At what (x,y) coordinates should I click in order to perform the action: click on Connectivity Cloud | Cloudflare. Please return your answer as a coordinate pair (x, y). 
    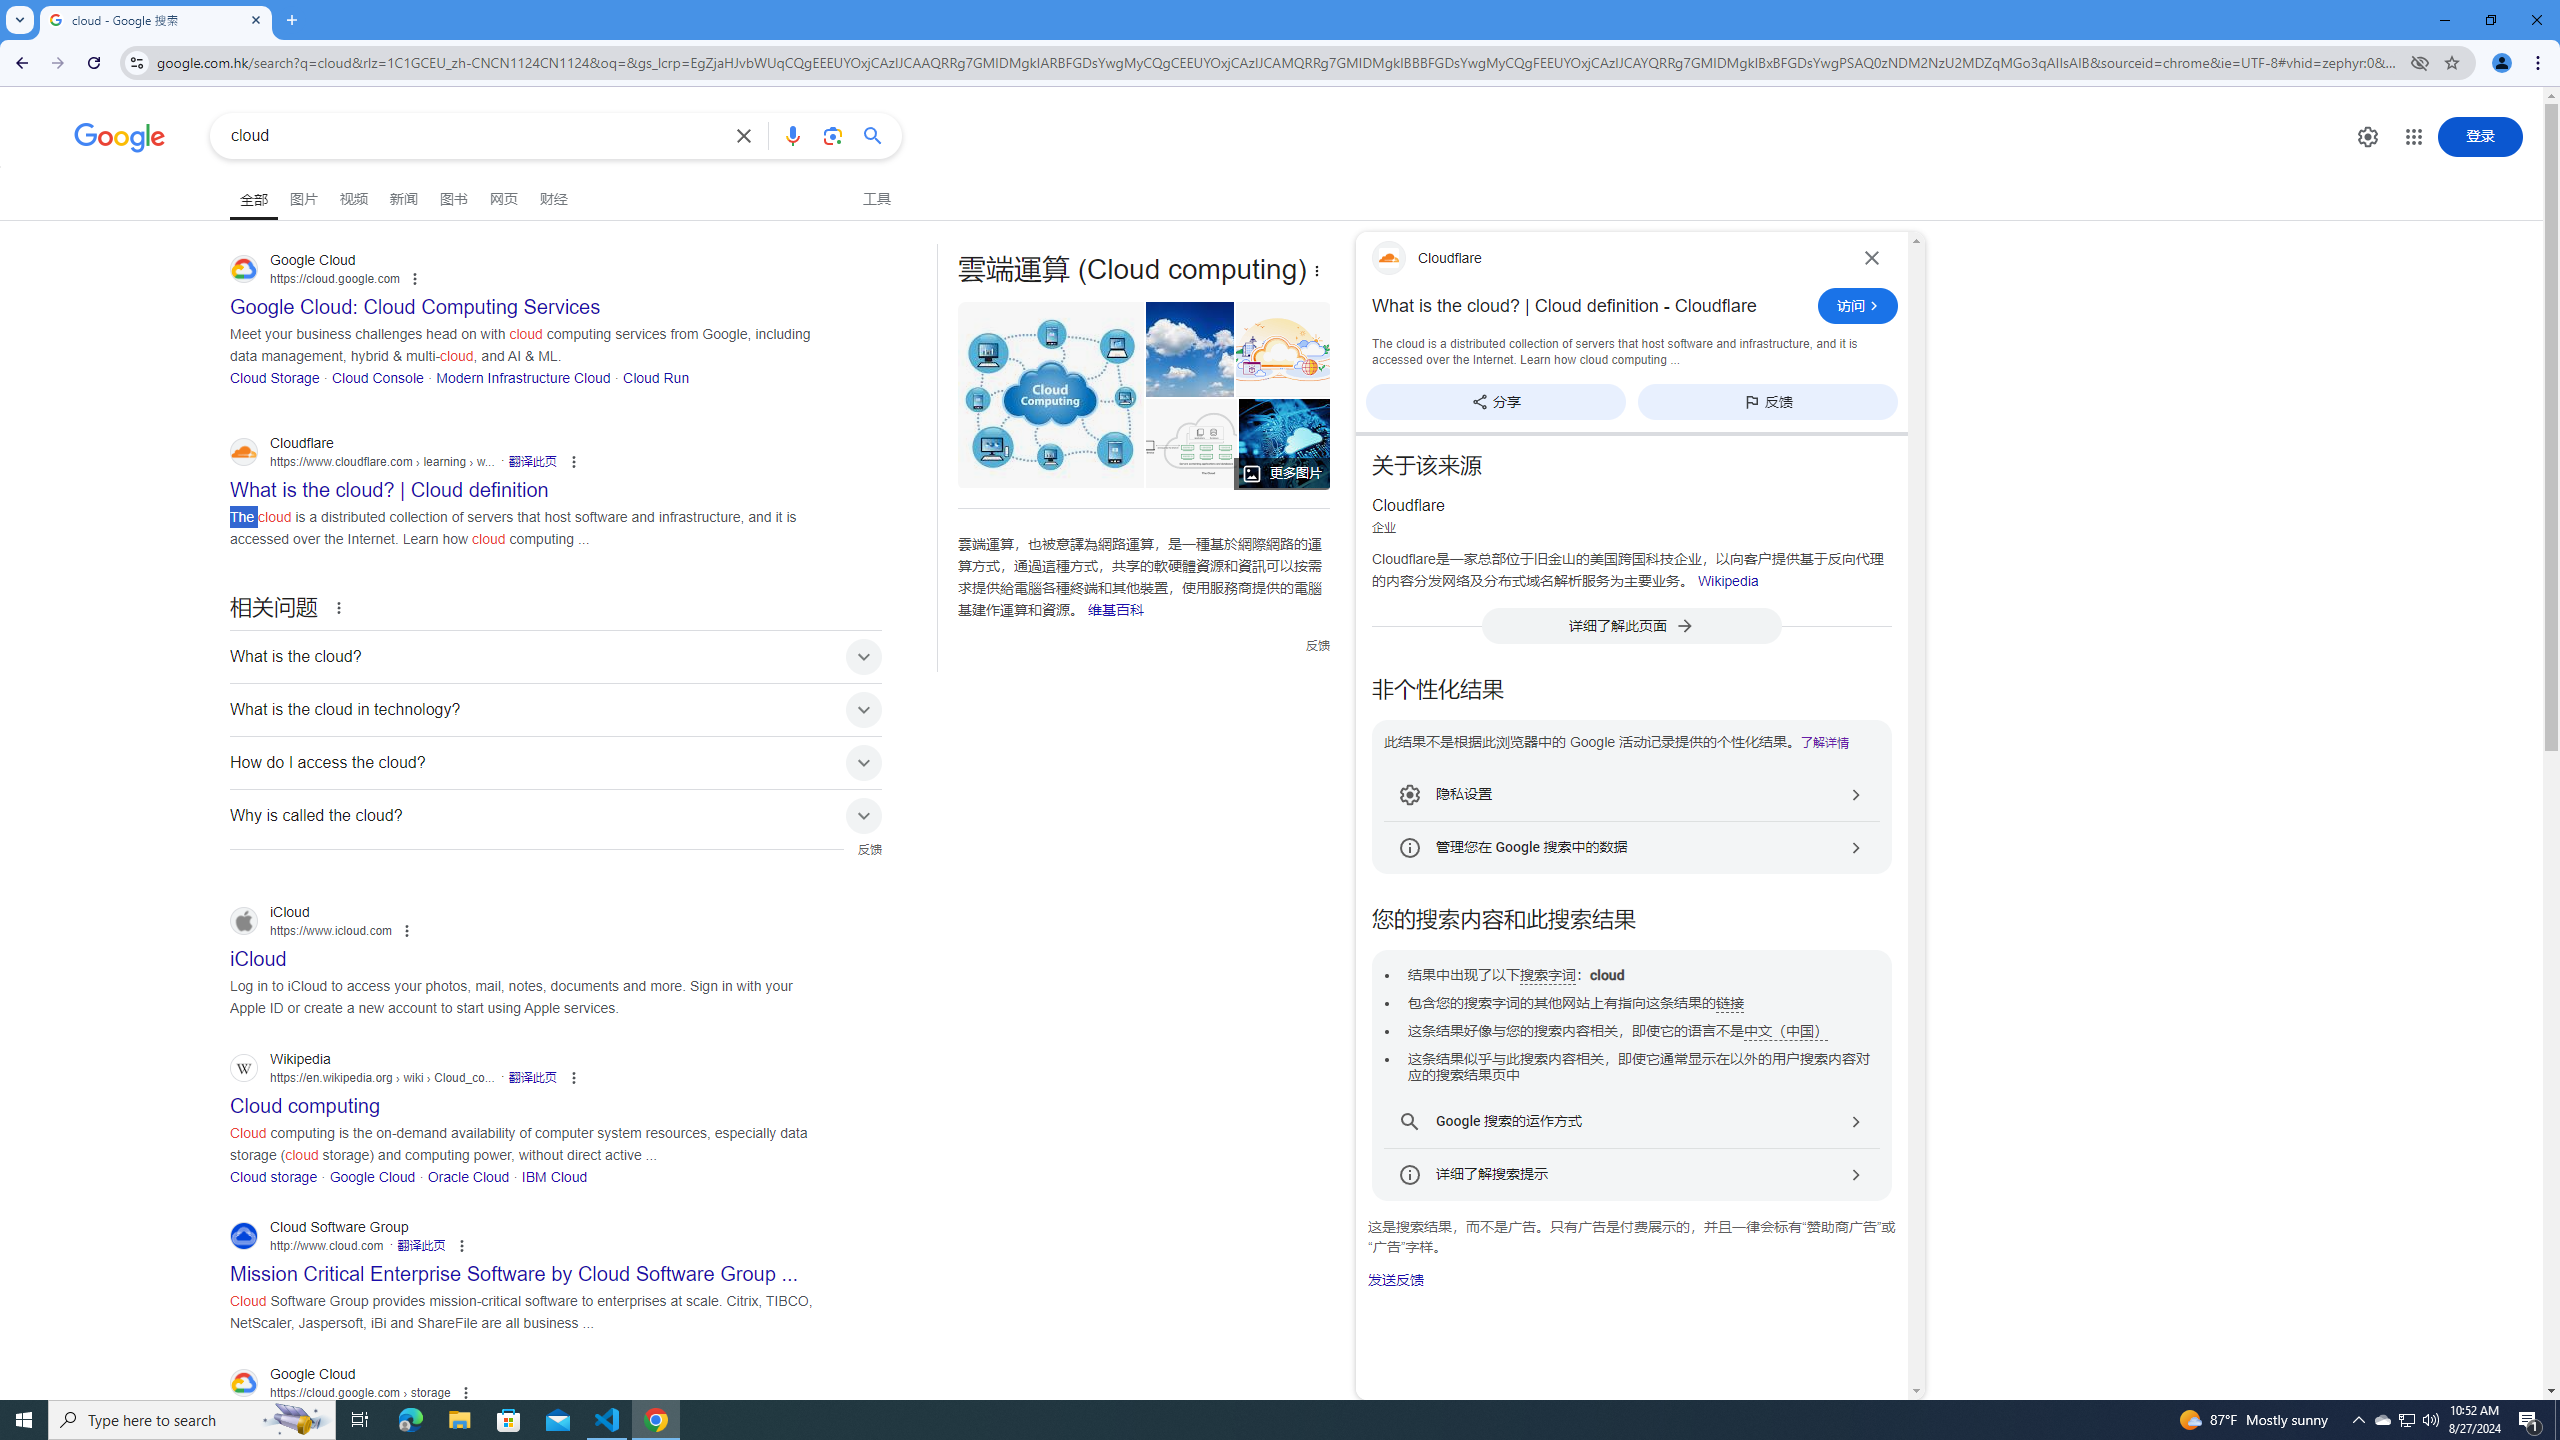
    Looking at the image, I should click on (1284, 350).